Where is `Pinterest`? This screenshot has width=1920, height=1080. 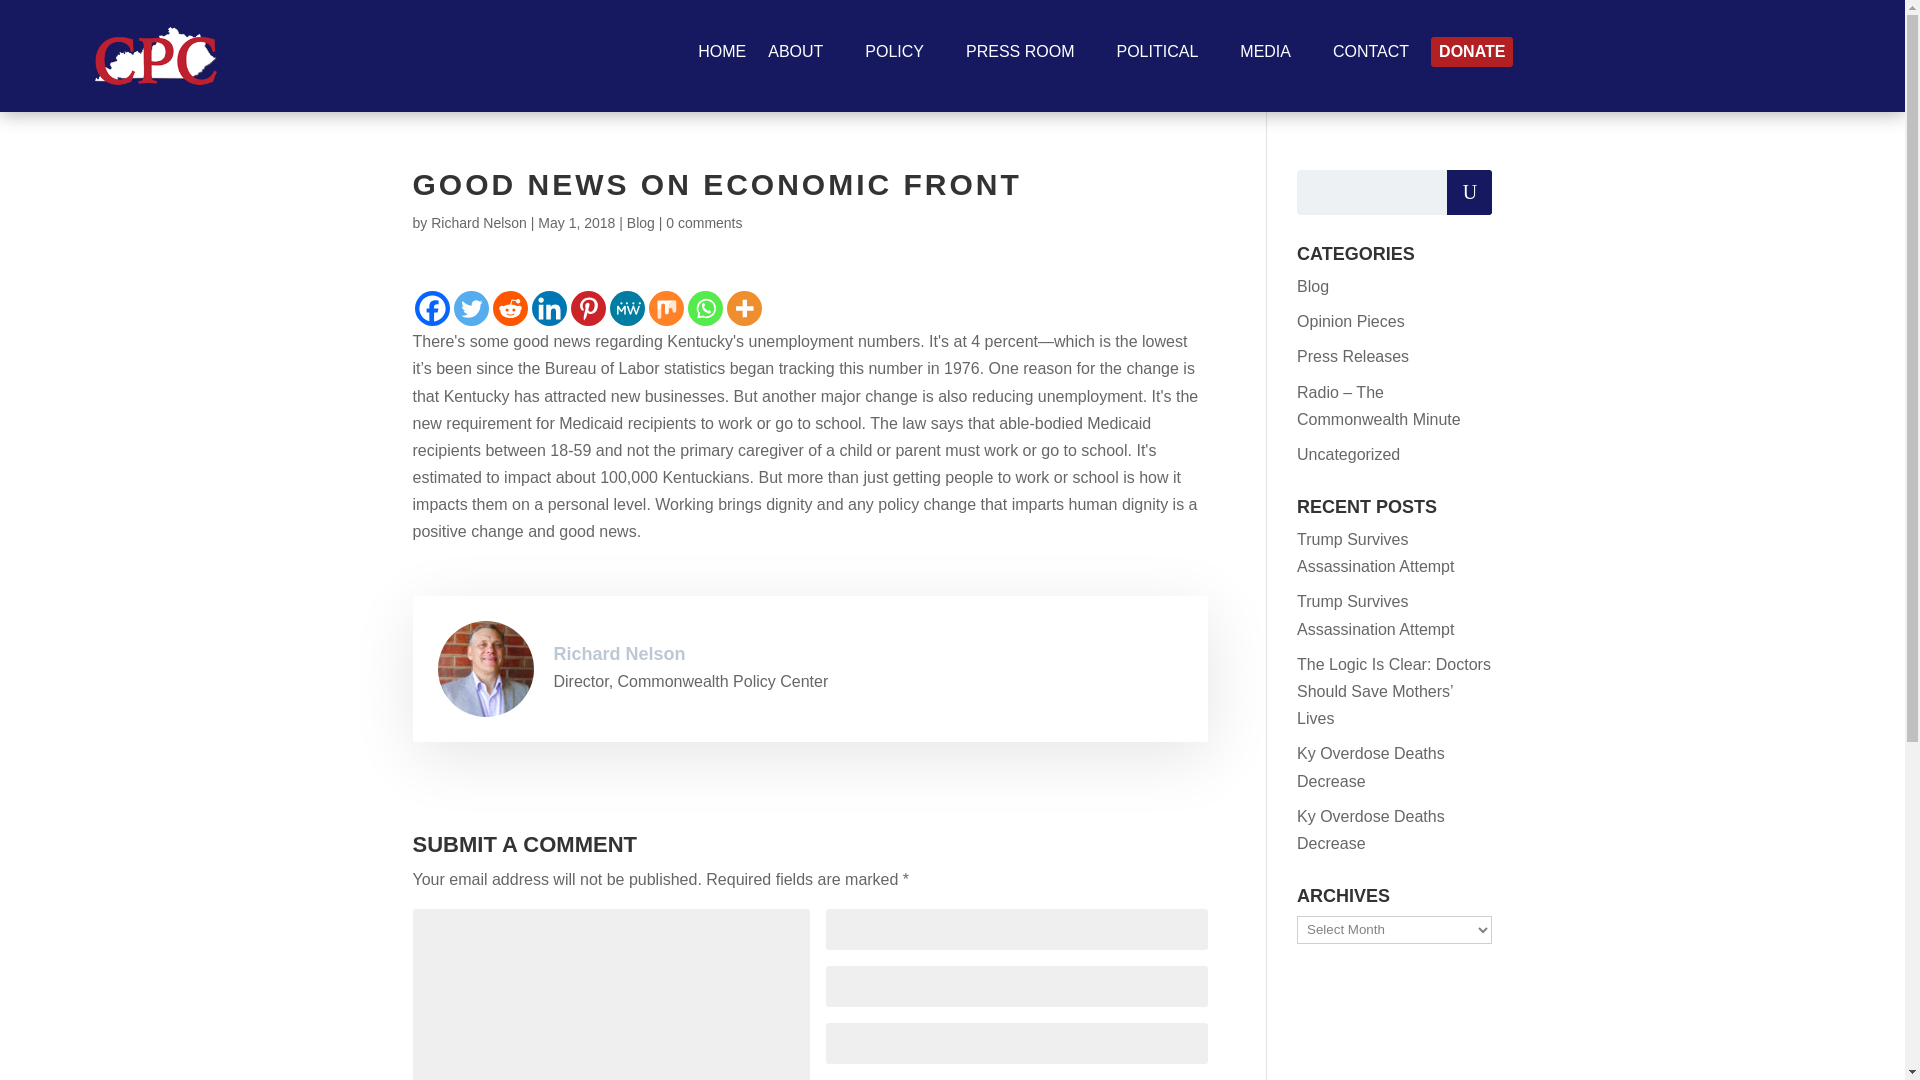 Pinterest is located at coordinates (587, 308).